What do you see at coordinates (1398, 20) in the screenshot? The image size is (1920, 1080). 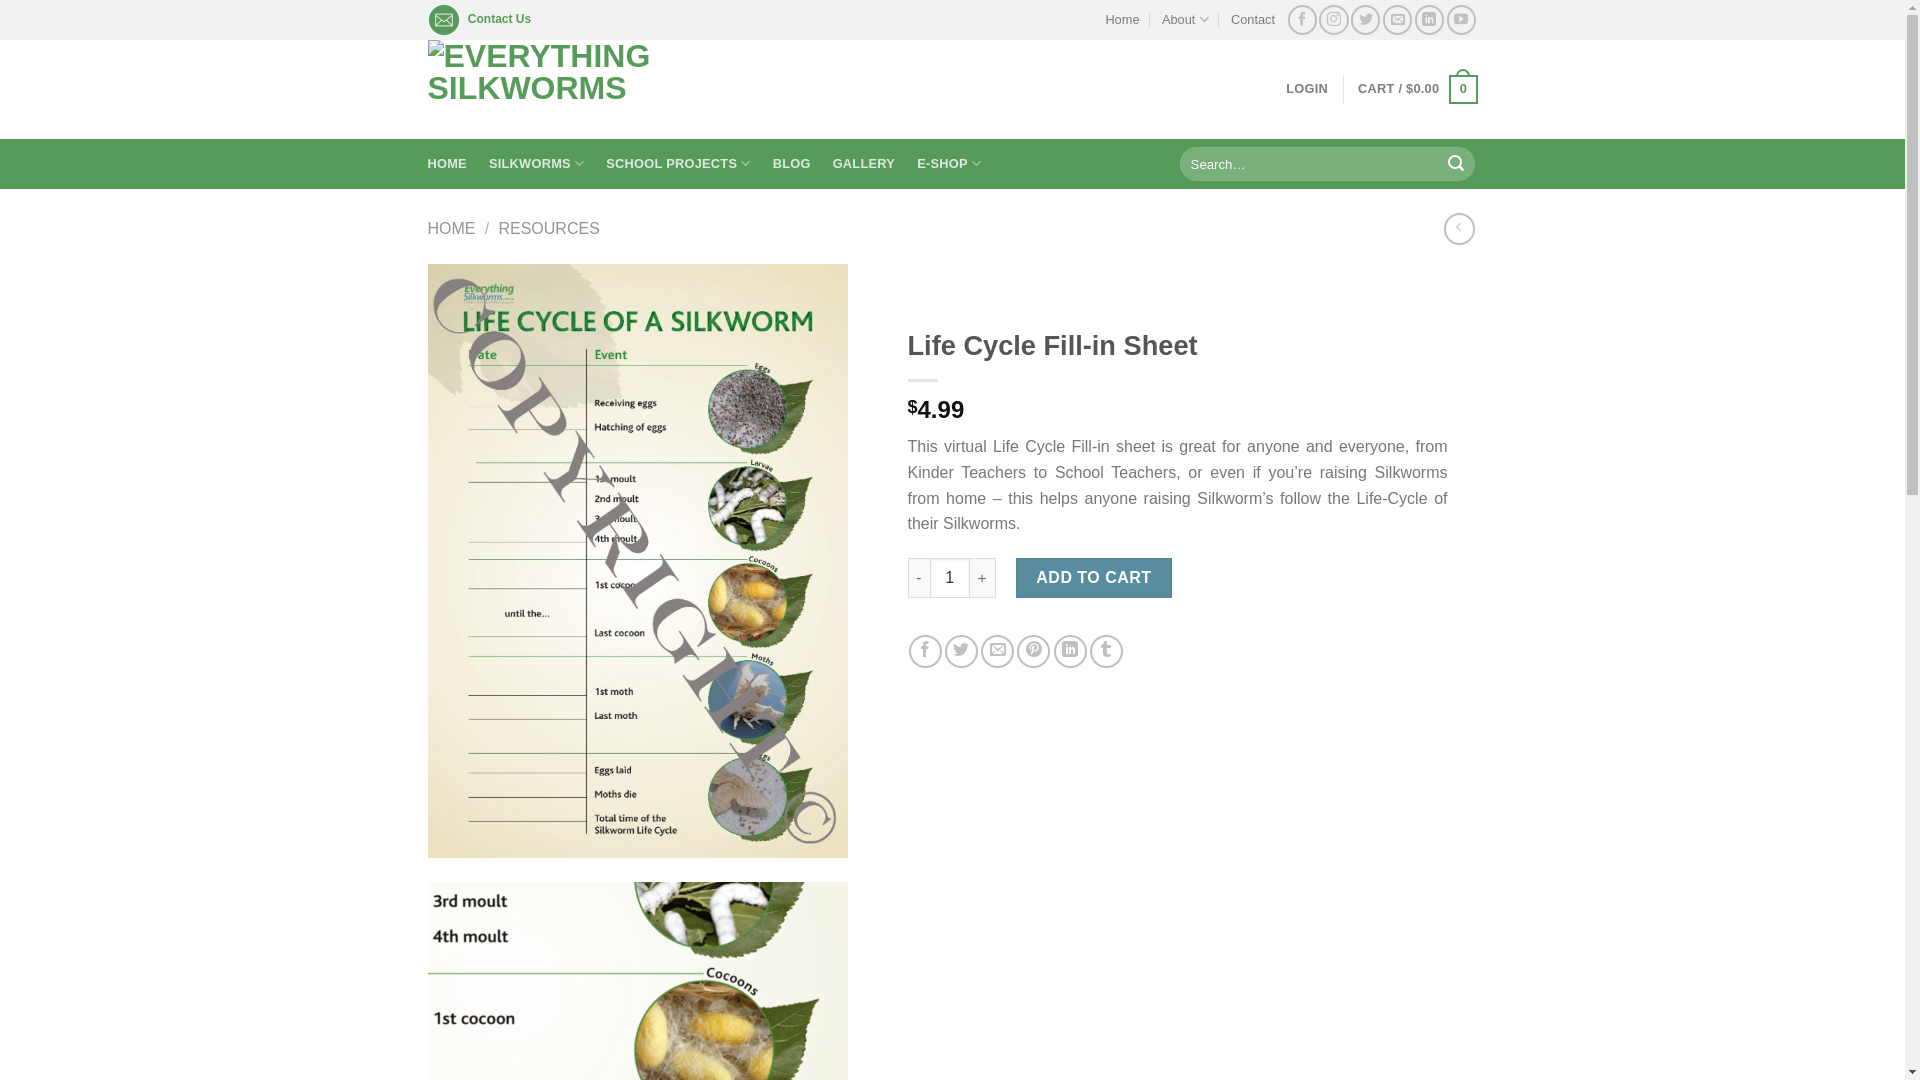 I see `Send us an email` at bounding box center [1398, 20].